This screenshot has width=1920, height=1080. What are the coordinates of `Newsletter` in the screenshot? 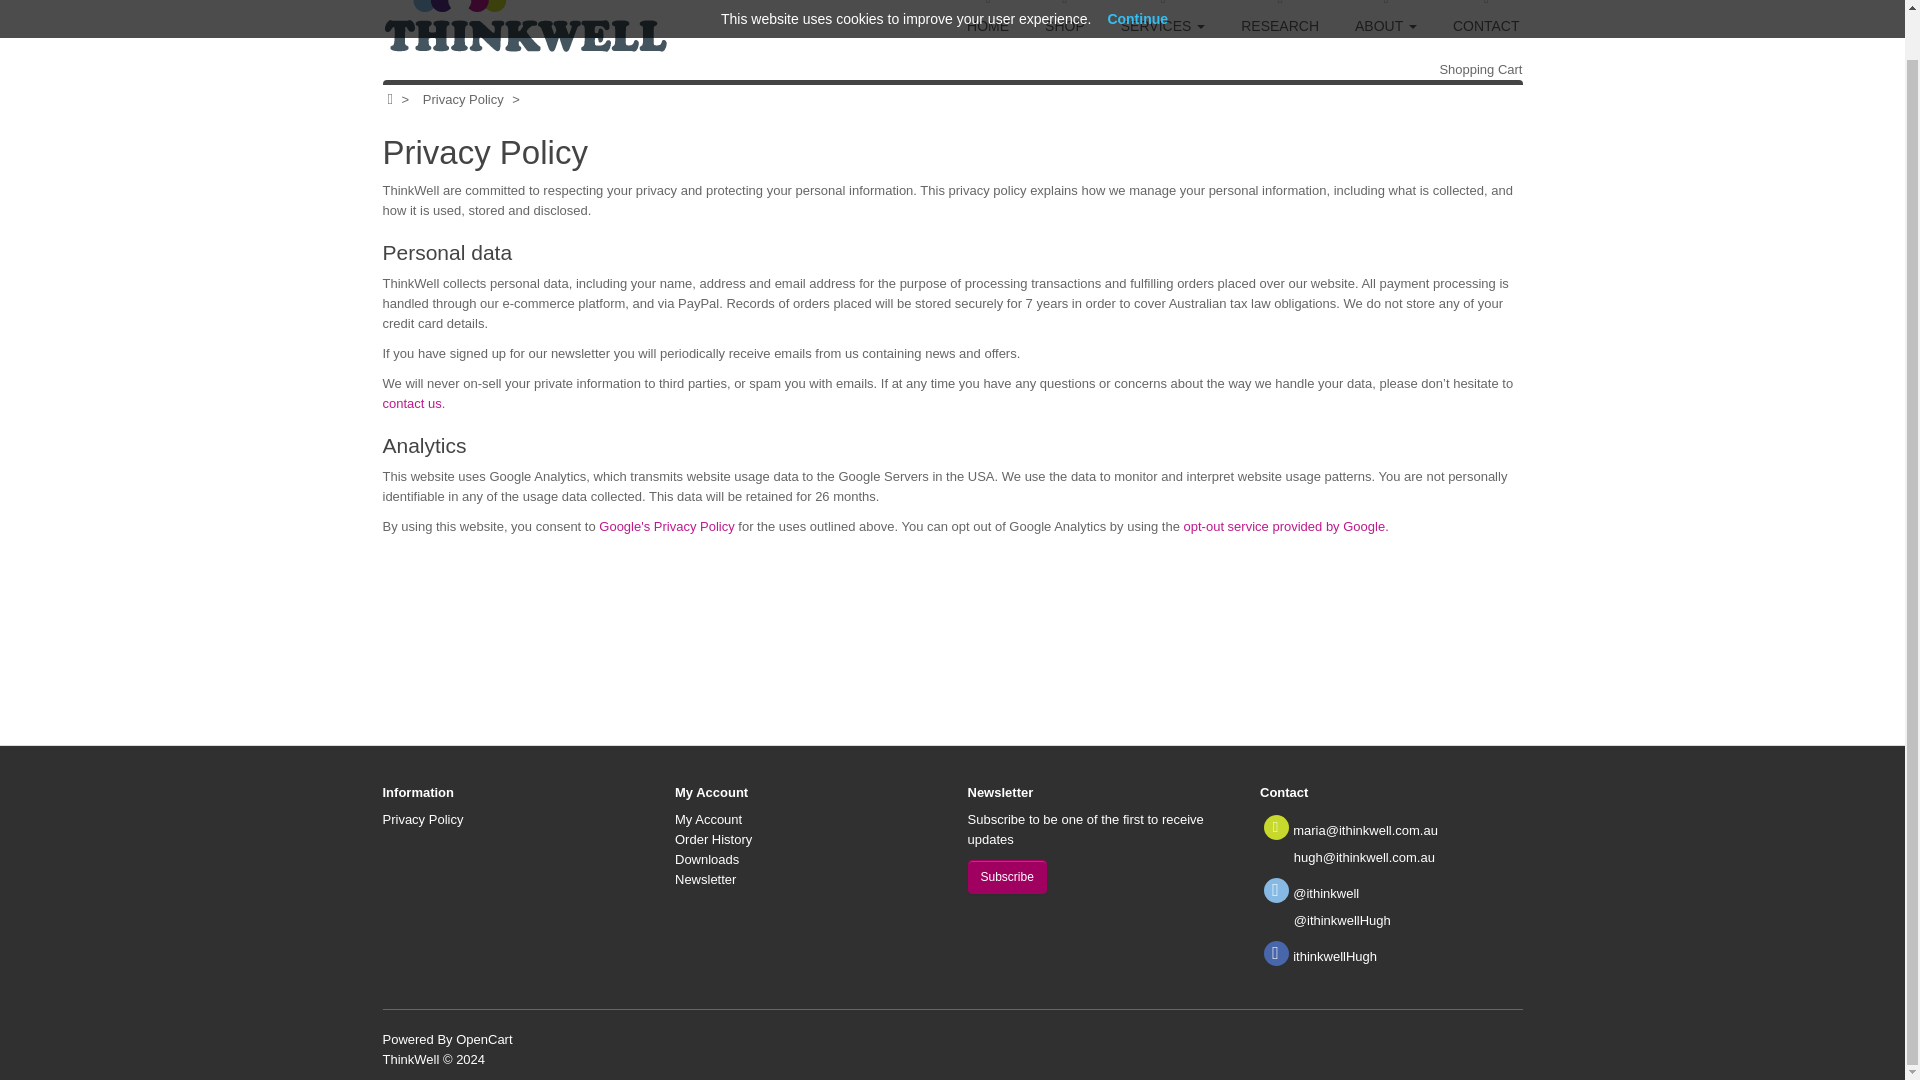 It's located at (705, 878).